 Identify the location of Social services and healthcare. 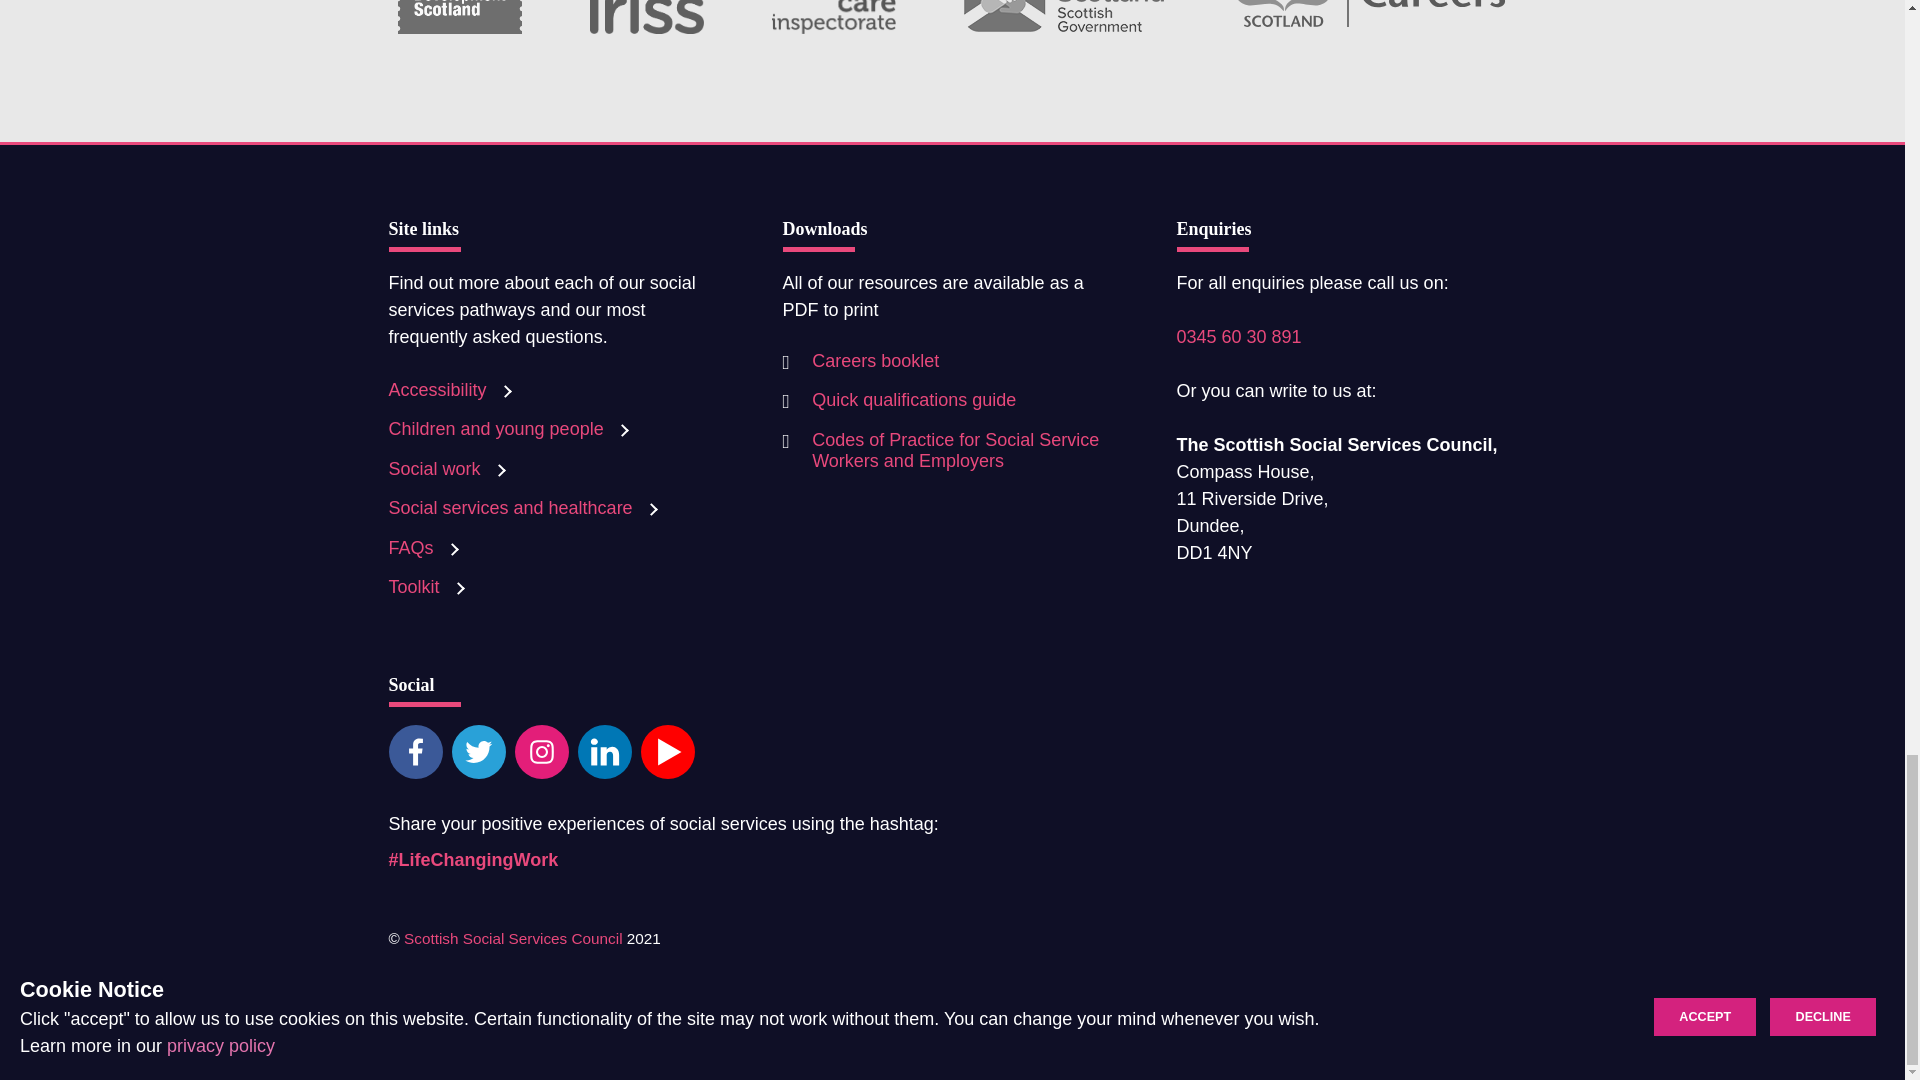
(526, 508).